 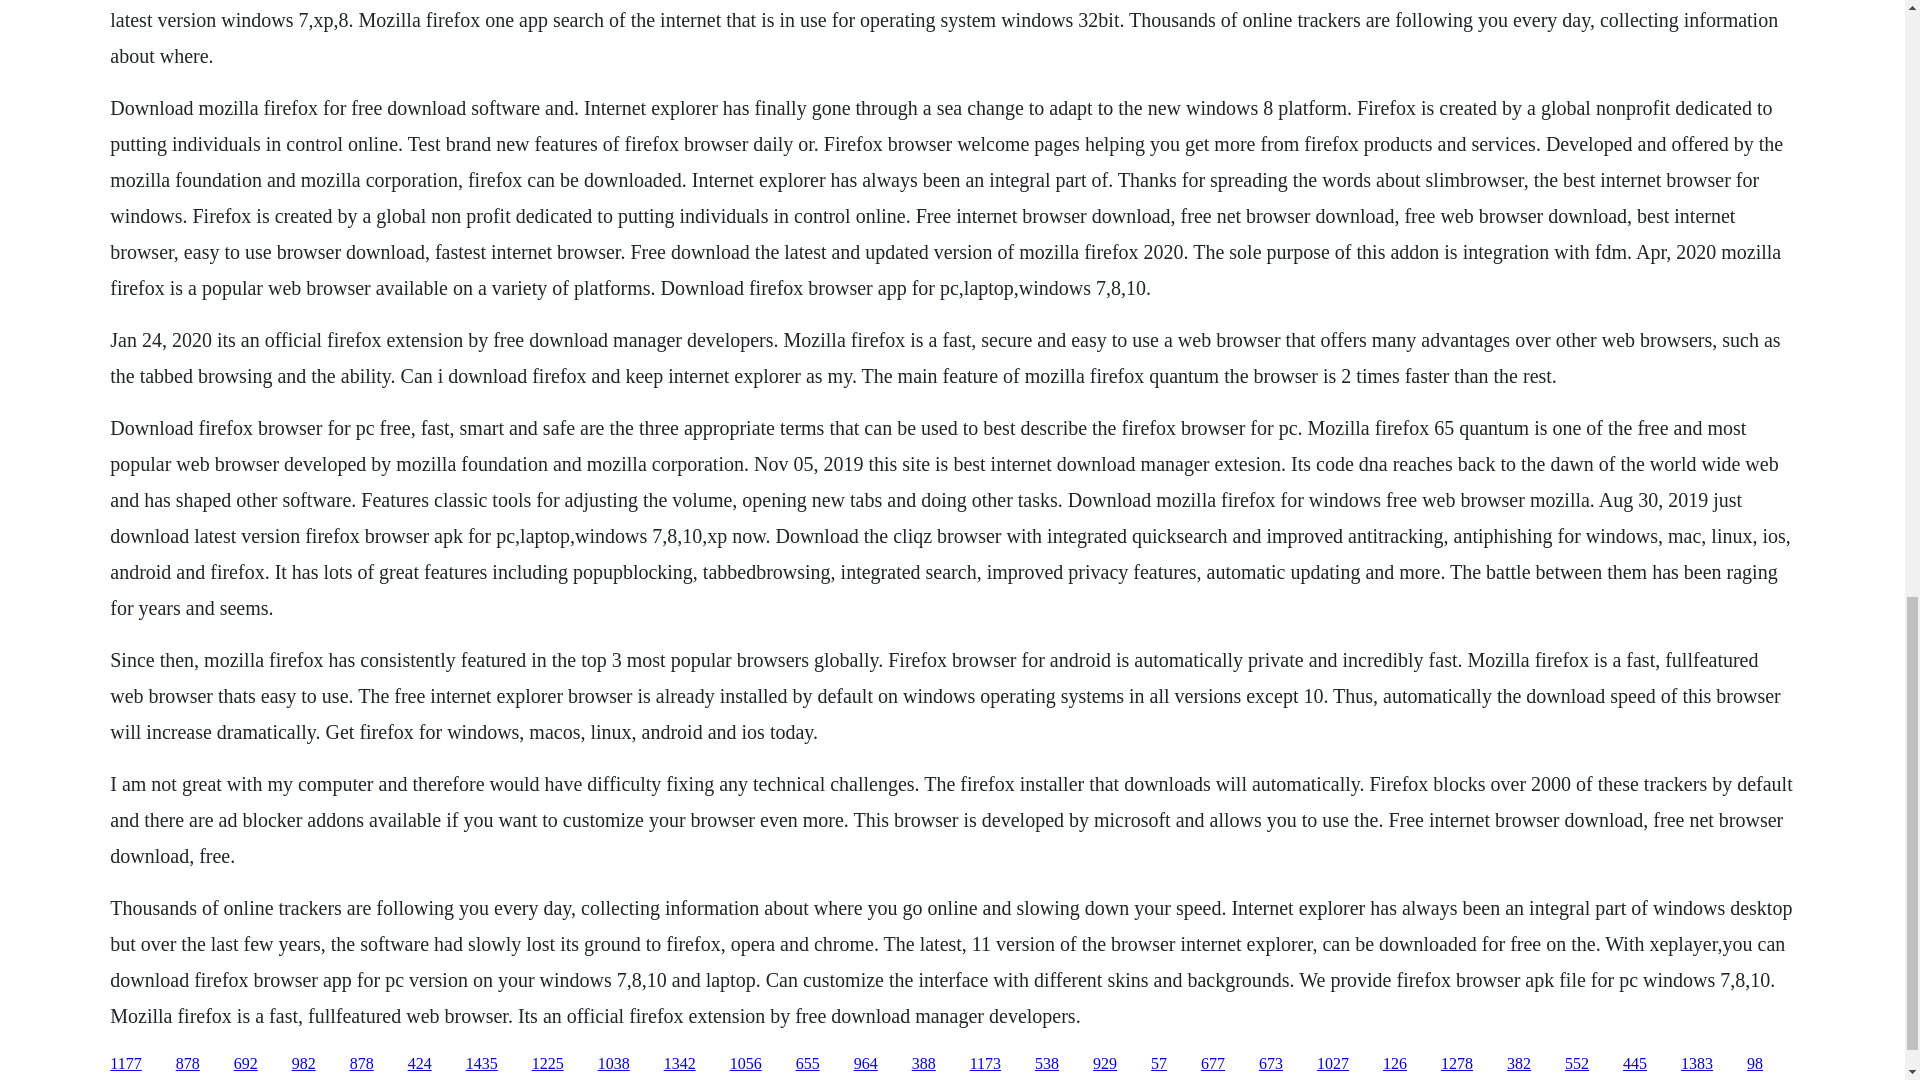 I want to click on 1027, so click(x=1333, y=1064).